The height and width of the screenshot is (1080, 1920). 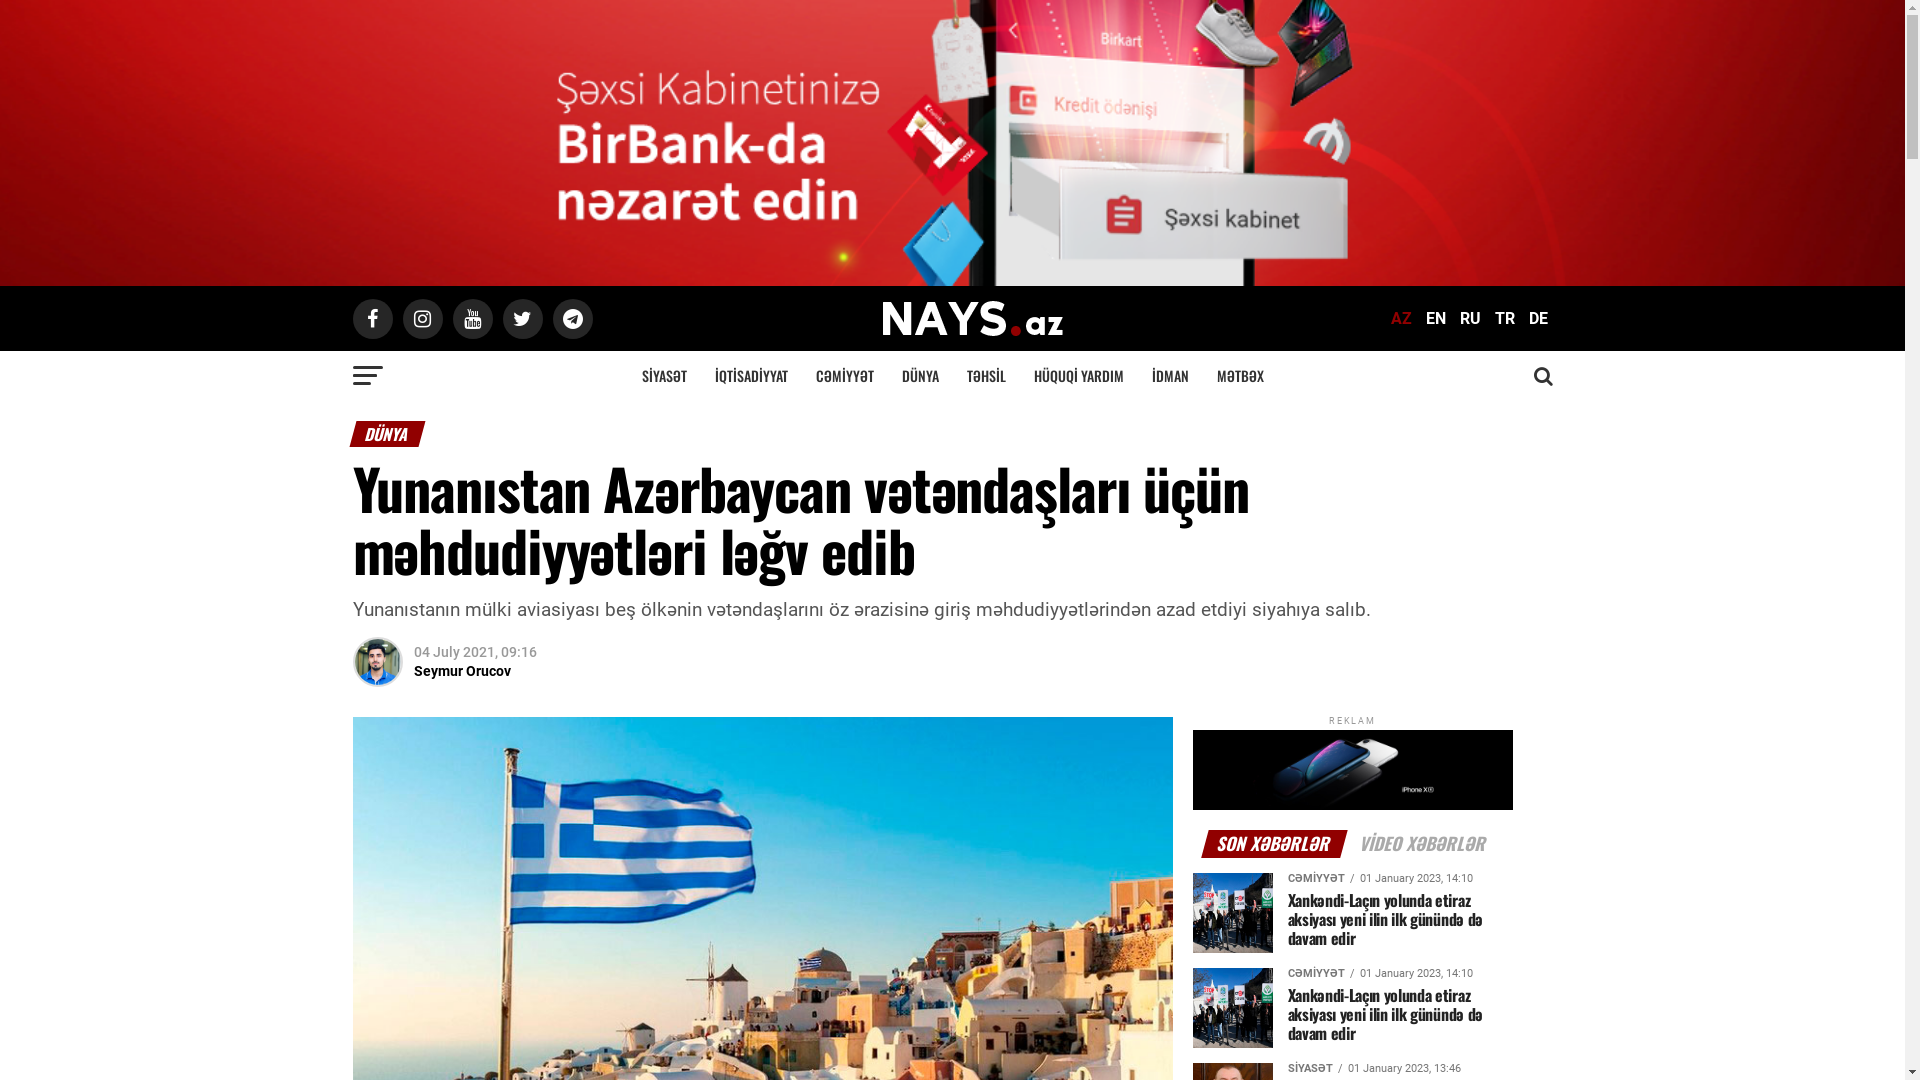 What do you see at coordinates (1470, 318) in the screenshot?
I see `RU` at bounding box center [1470, 318].